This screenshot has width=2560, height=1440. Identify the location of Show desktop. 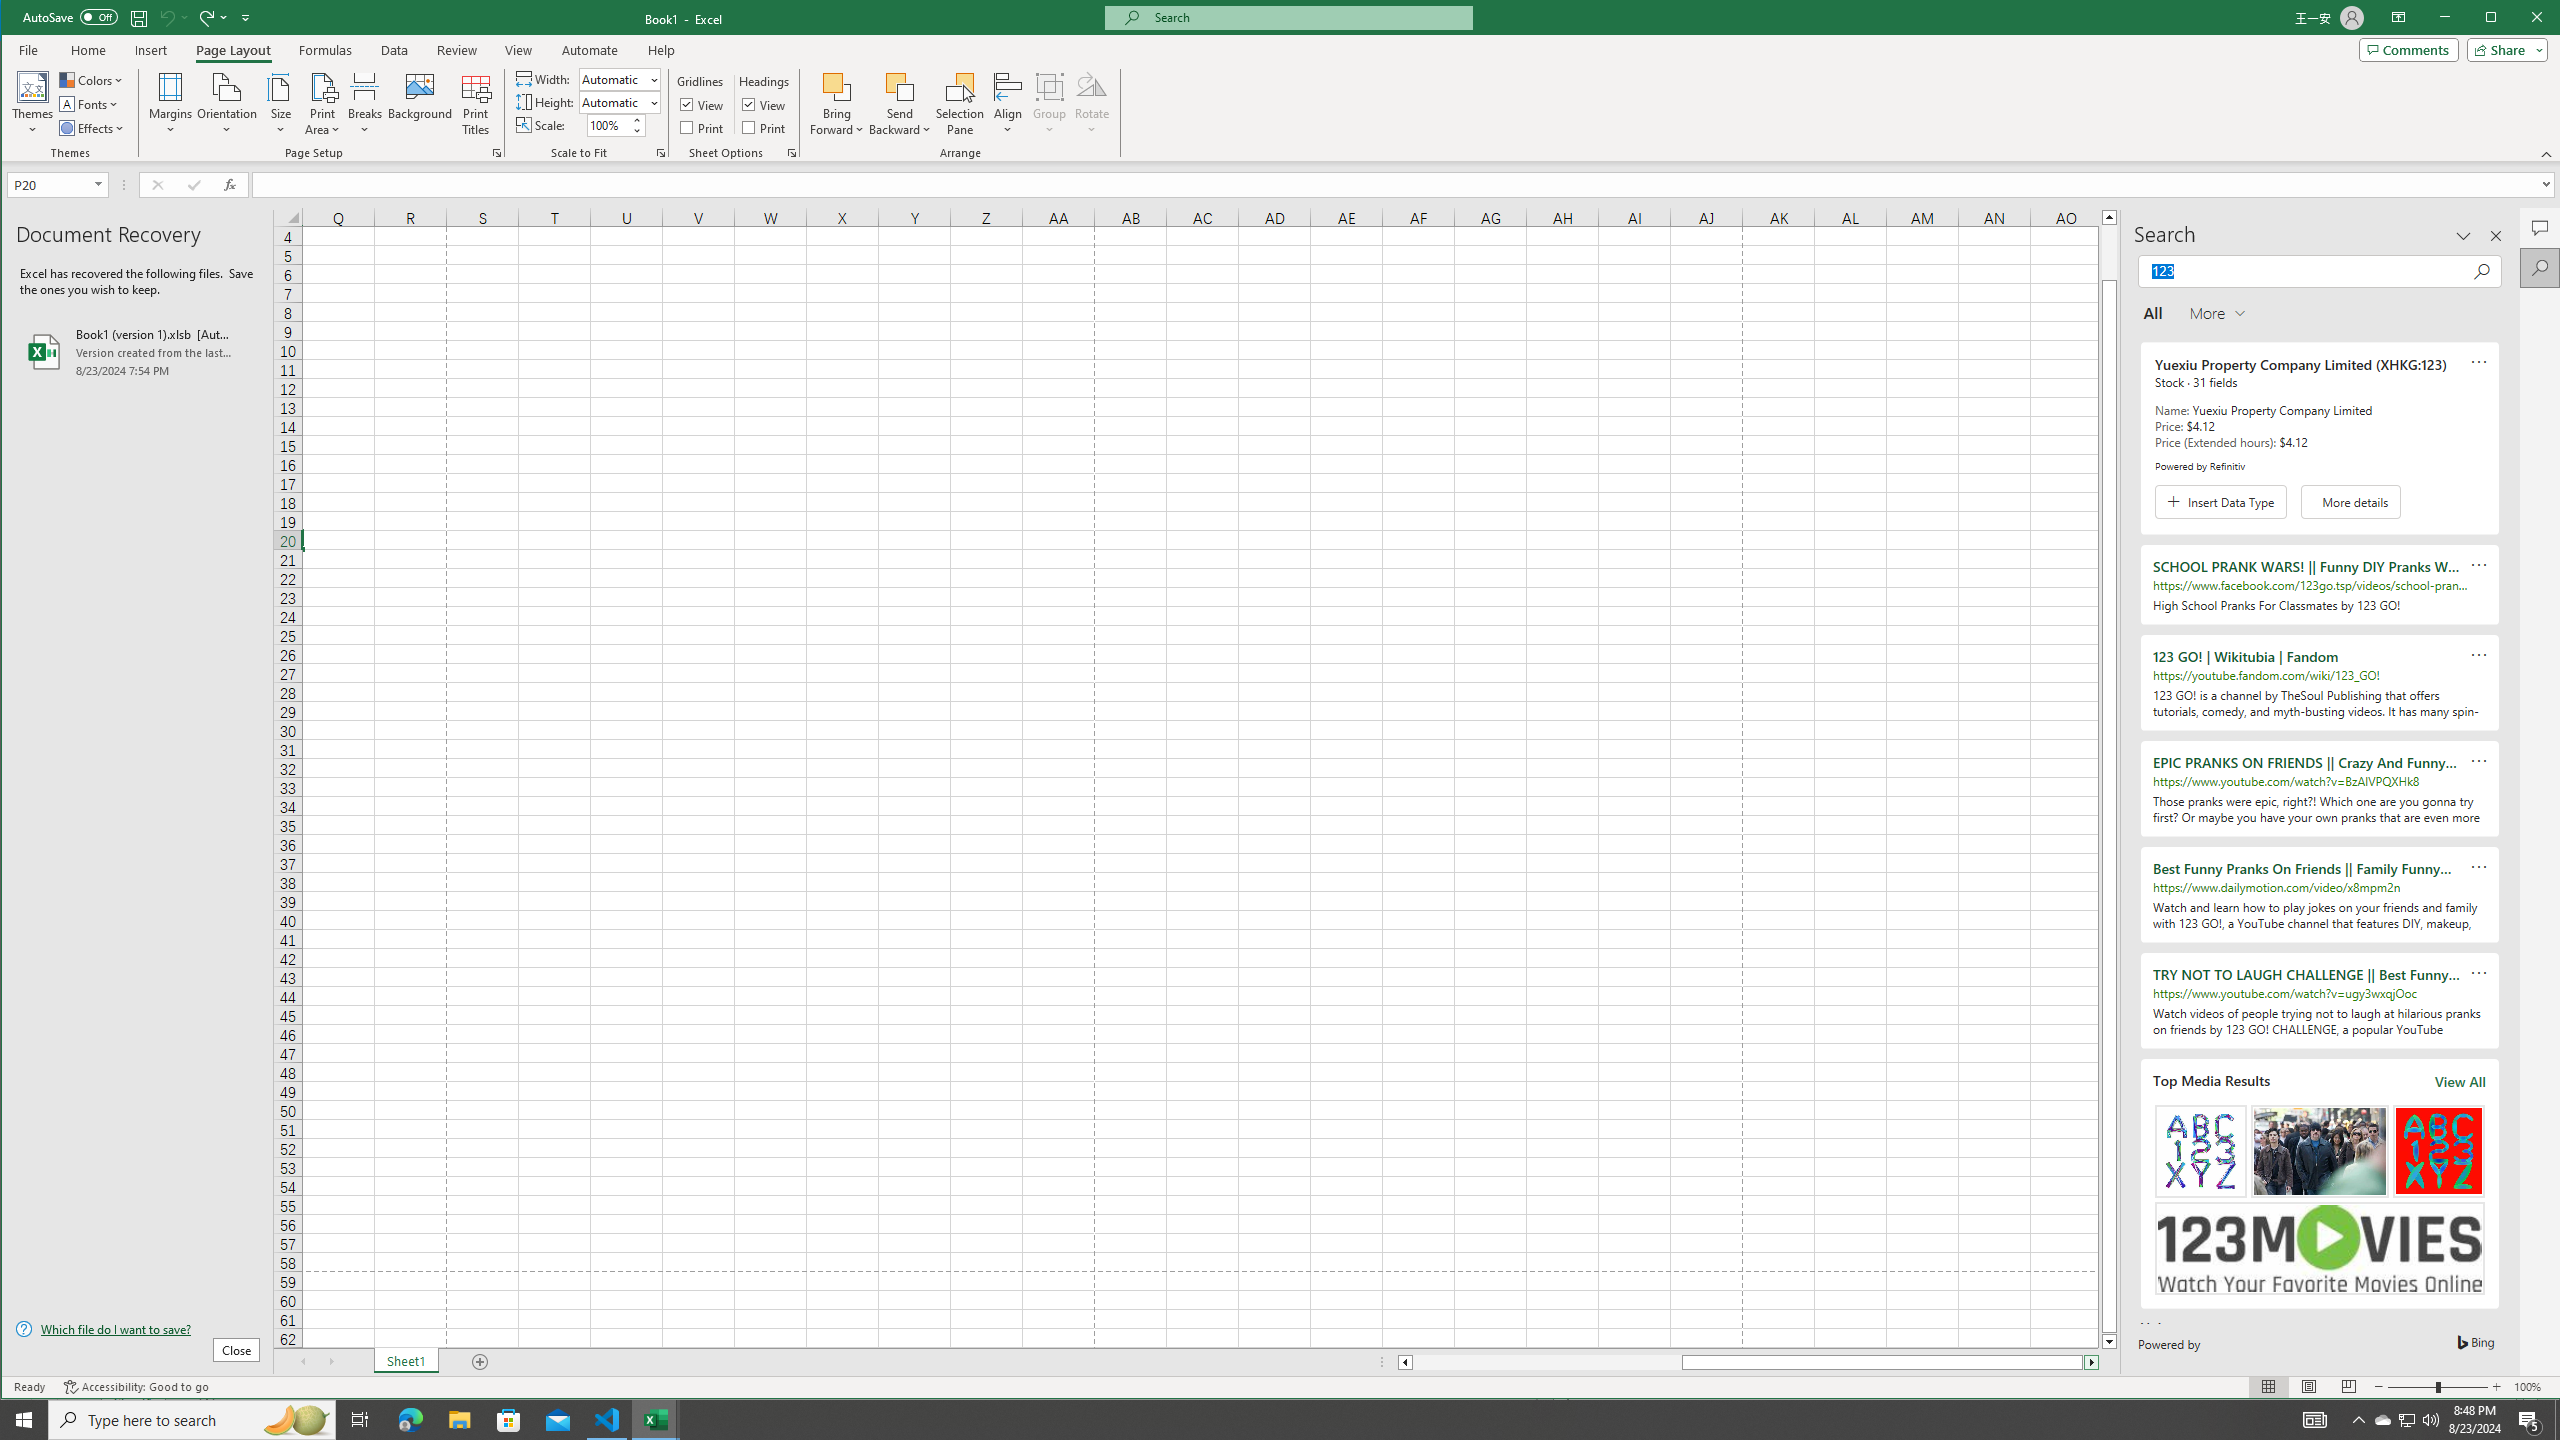
(331, 1362).